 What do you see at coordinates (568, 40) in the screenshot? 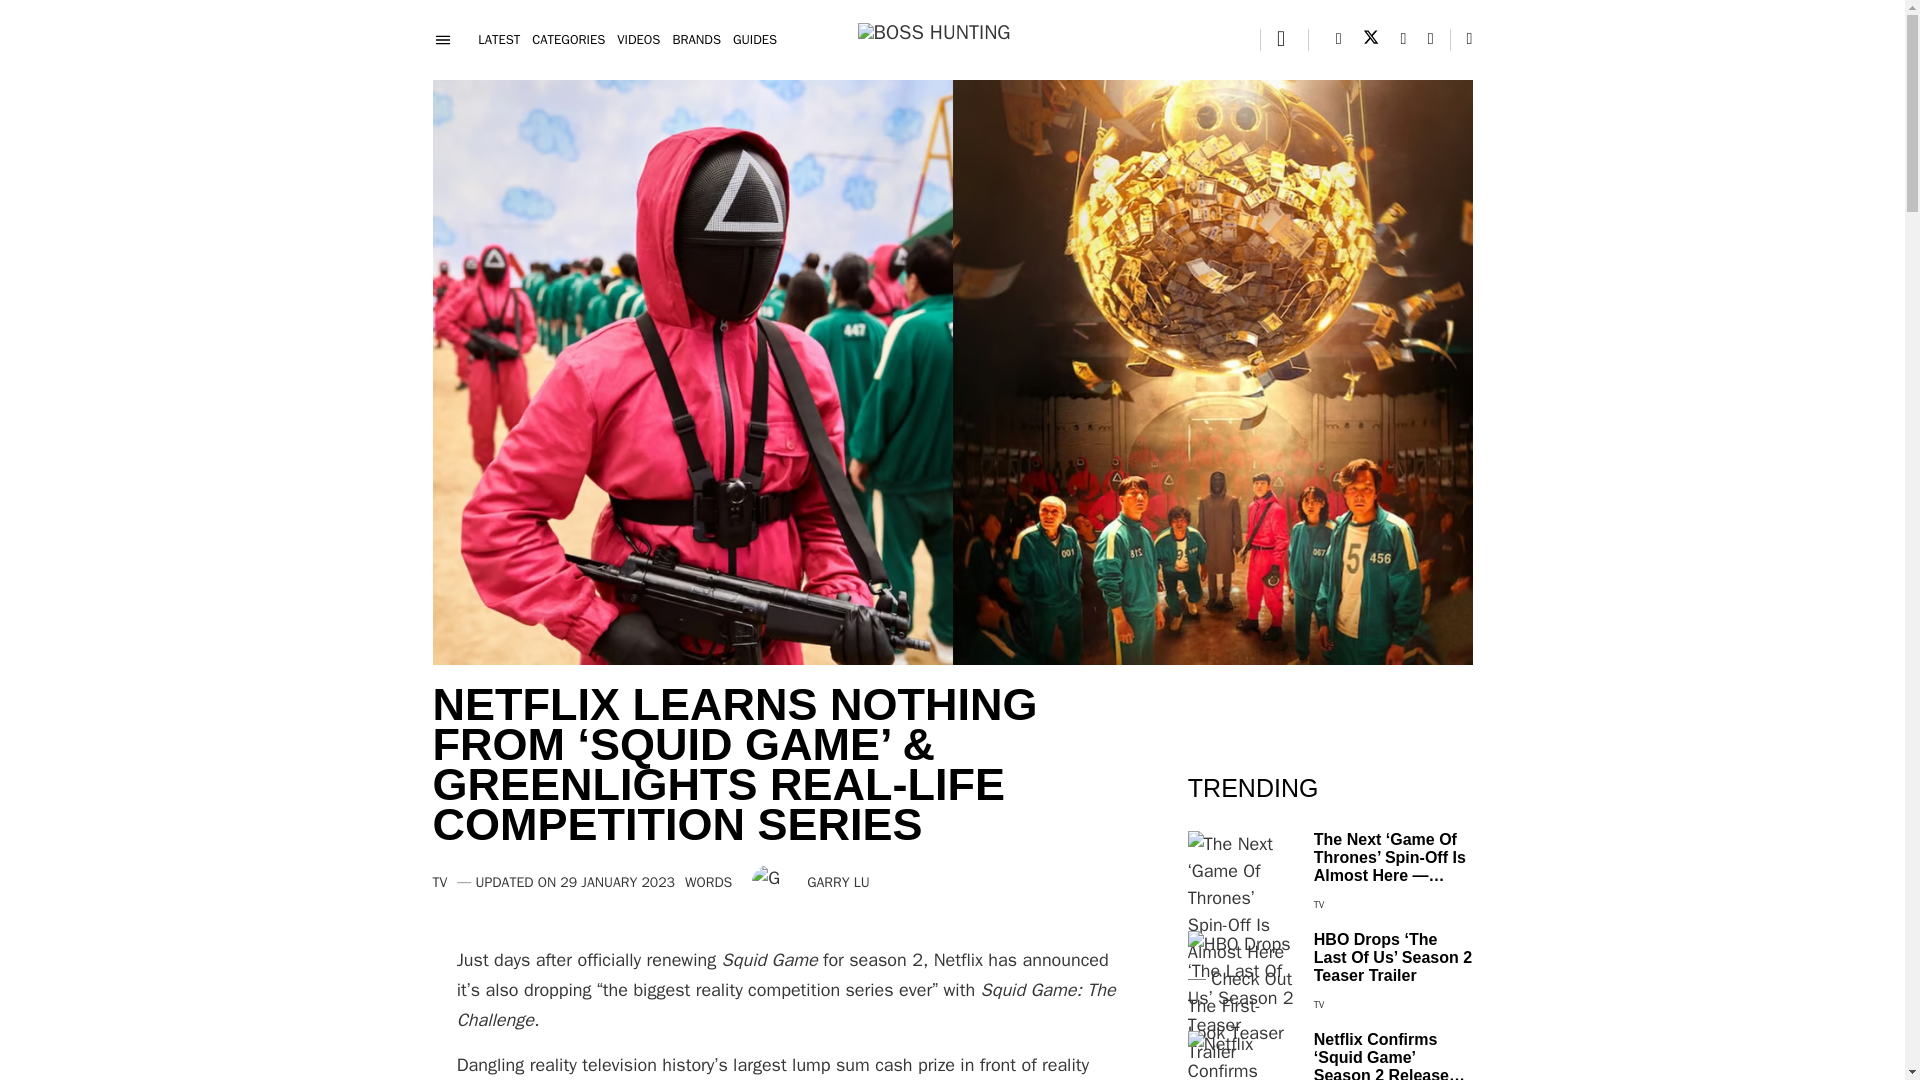
I see `CATEGORIES` at bounding box center [568, 40].